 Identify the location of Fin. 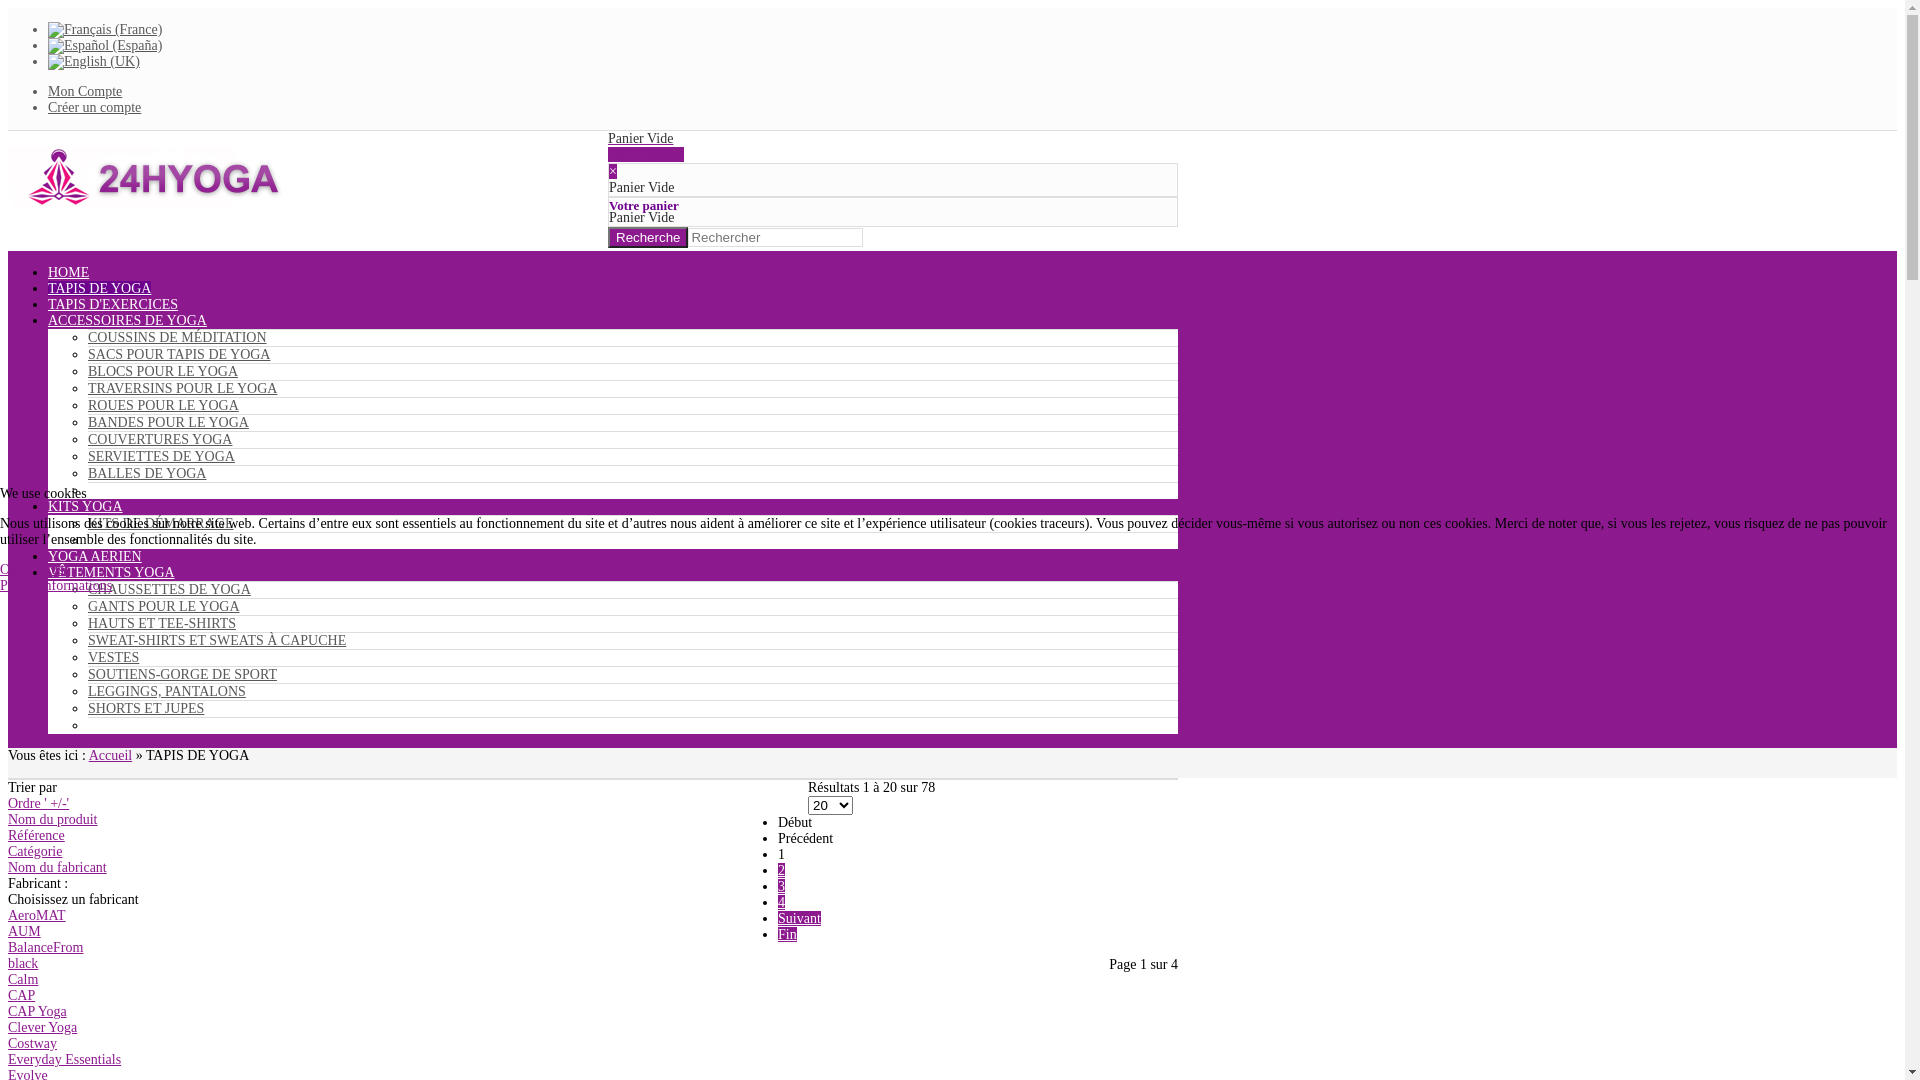
(788, 934).